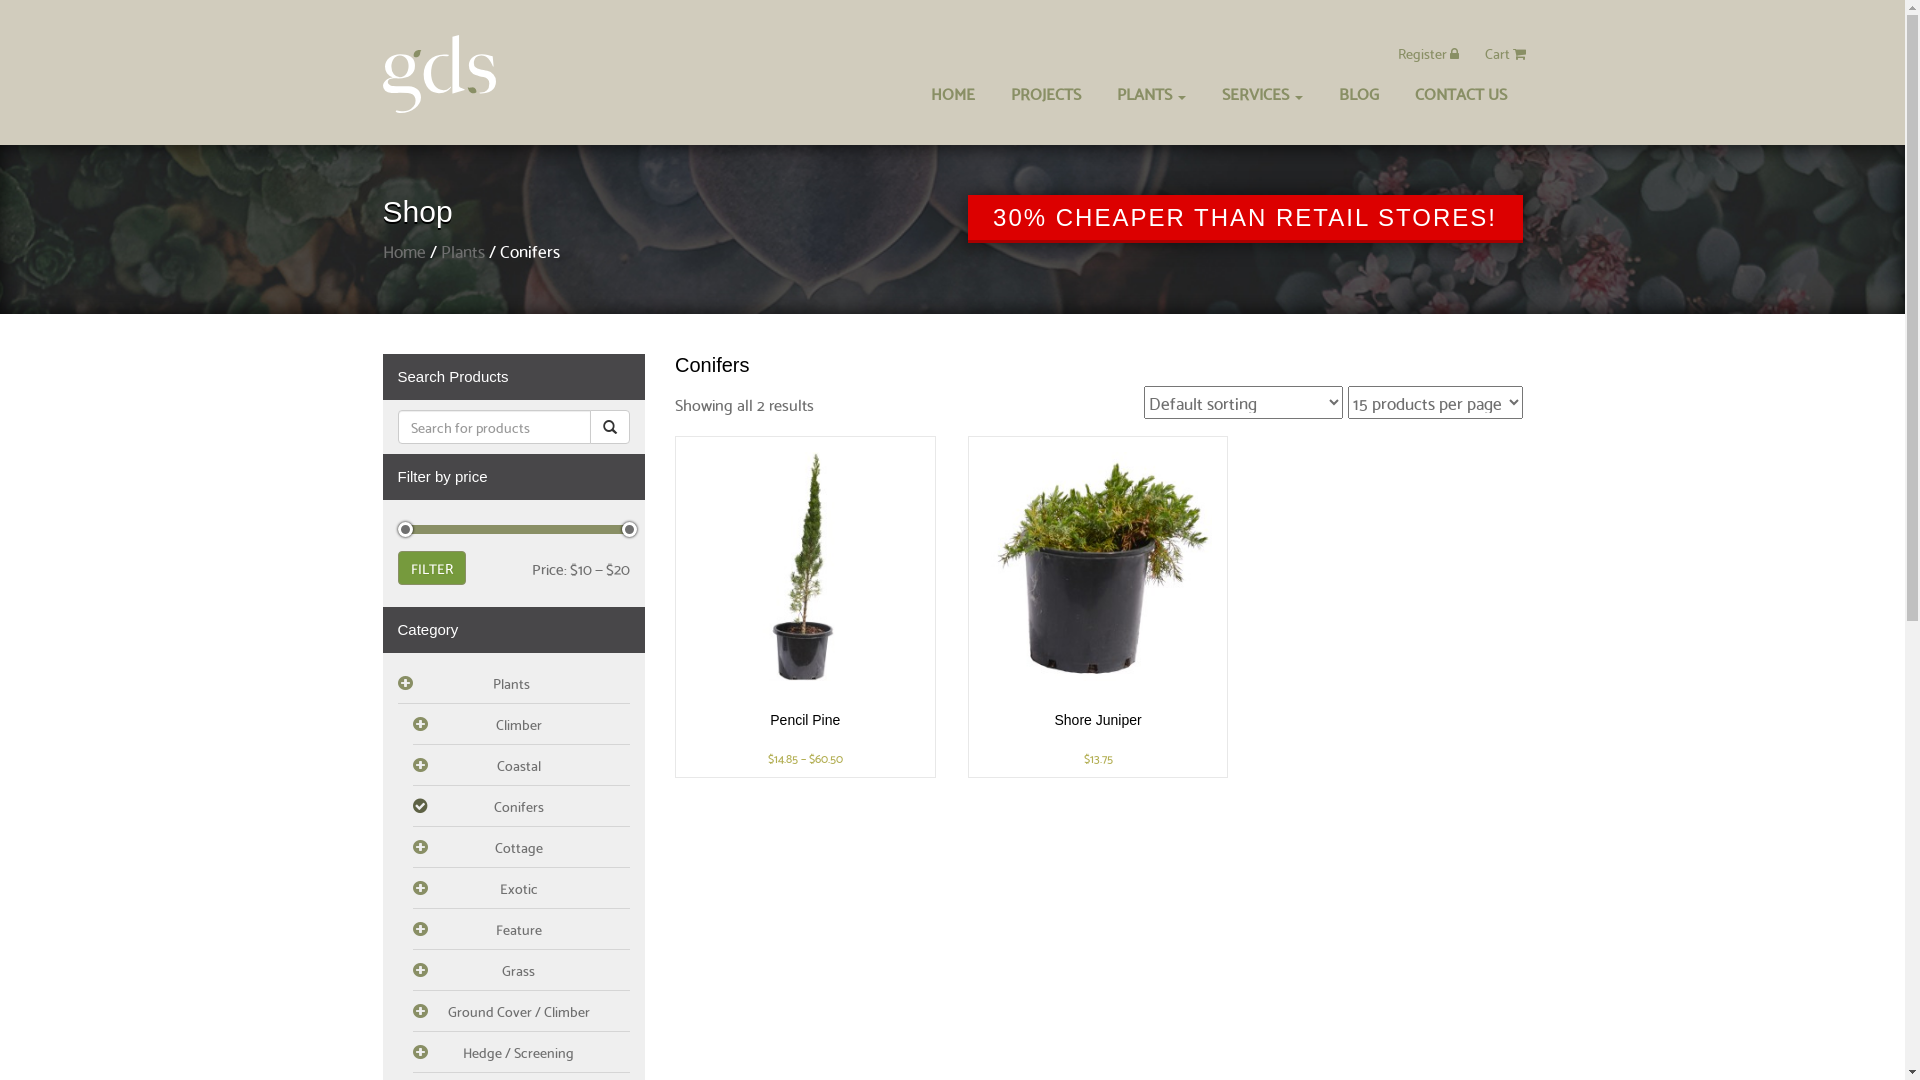  What do you see at coordinates (521, 848) in the screenshot?
I see `Cottage` at bounding box center [521, 848].